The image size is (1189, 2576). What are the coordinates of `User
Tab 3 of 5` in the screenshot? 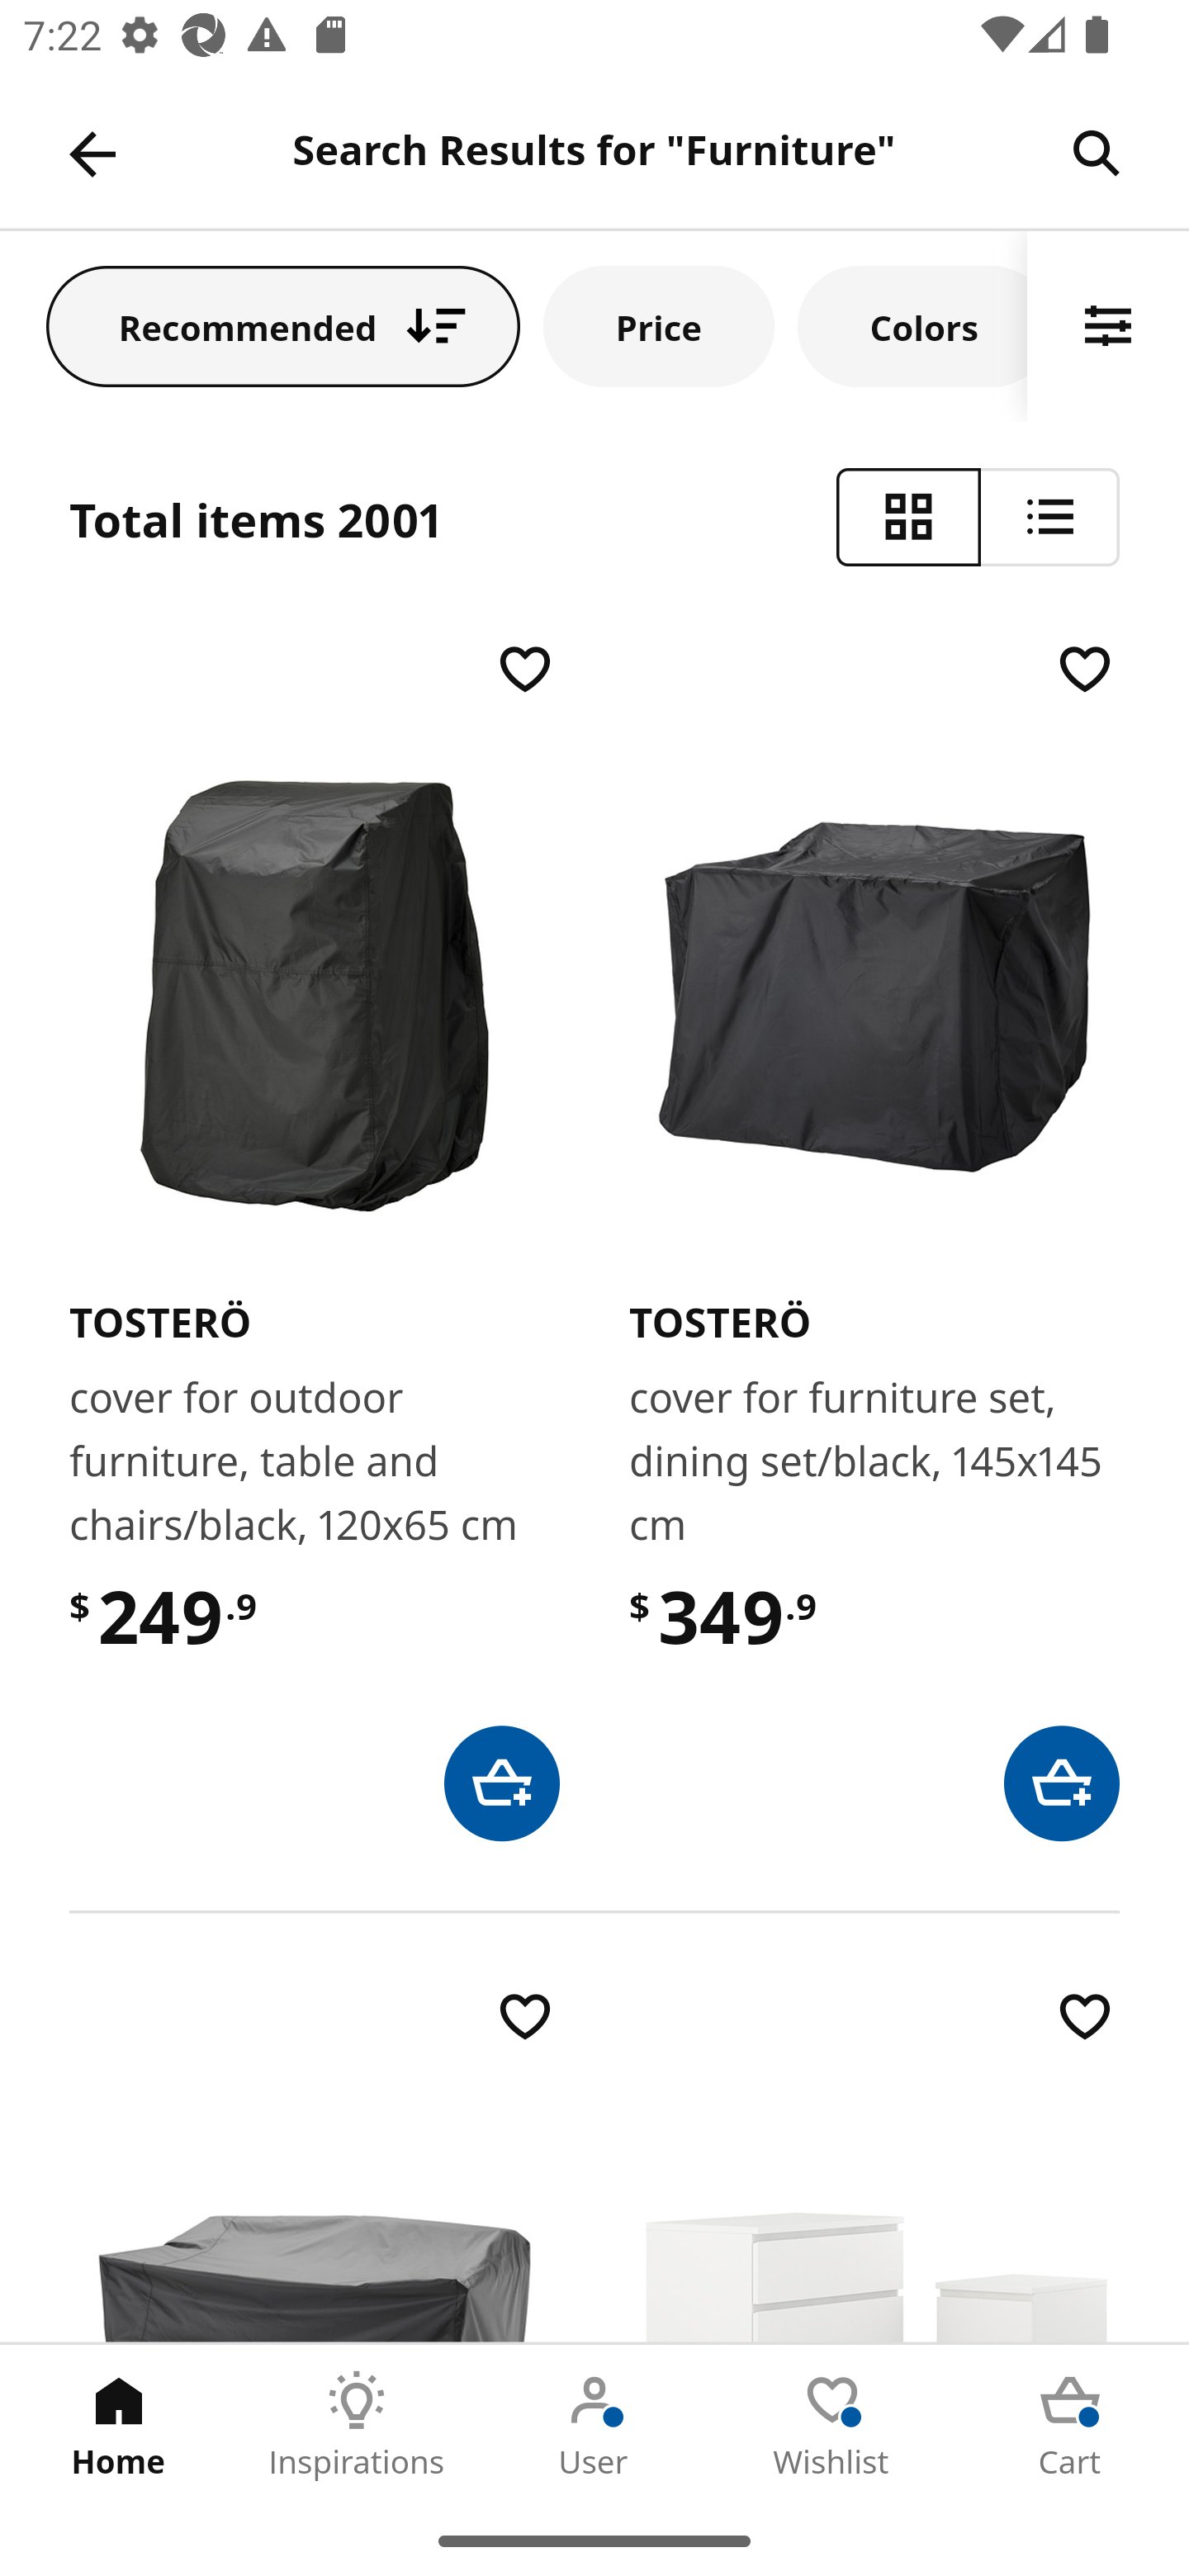 It's located at (594, 2425).